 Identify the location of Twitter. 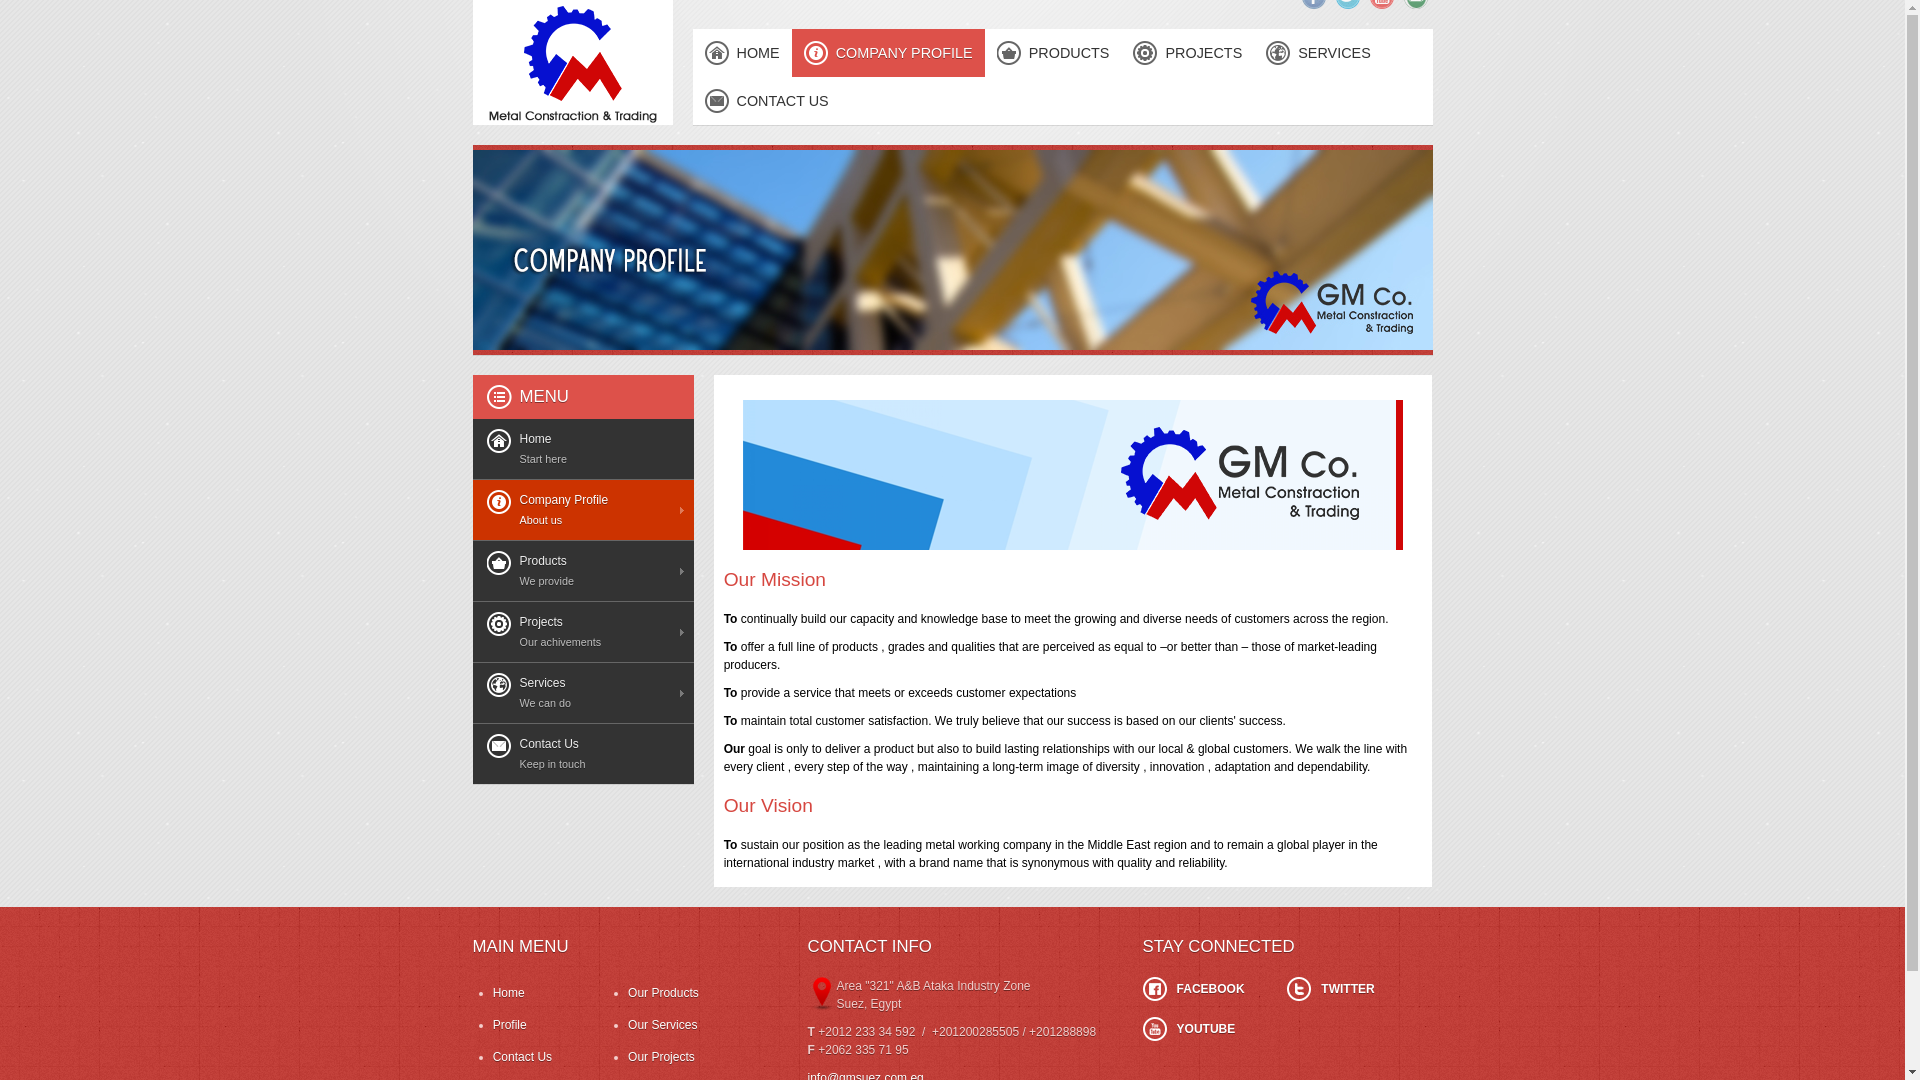
(1348, 4).